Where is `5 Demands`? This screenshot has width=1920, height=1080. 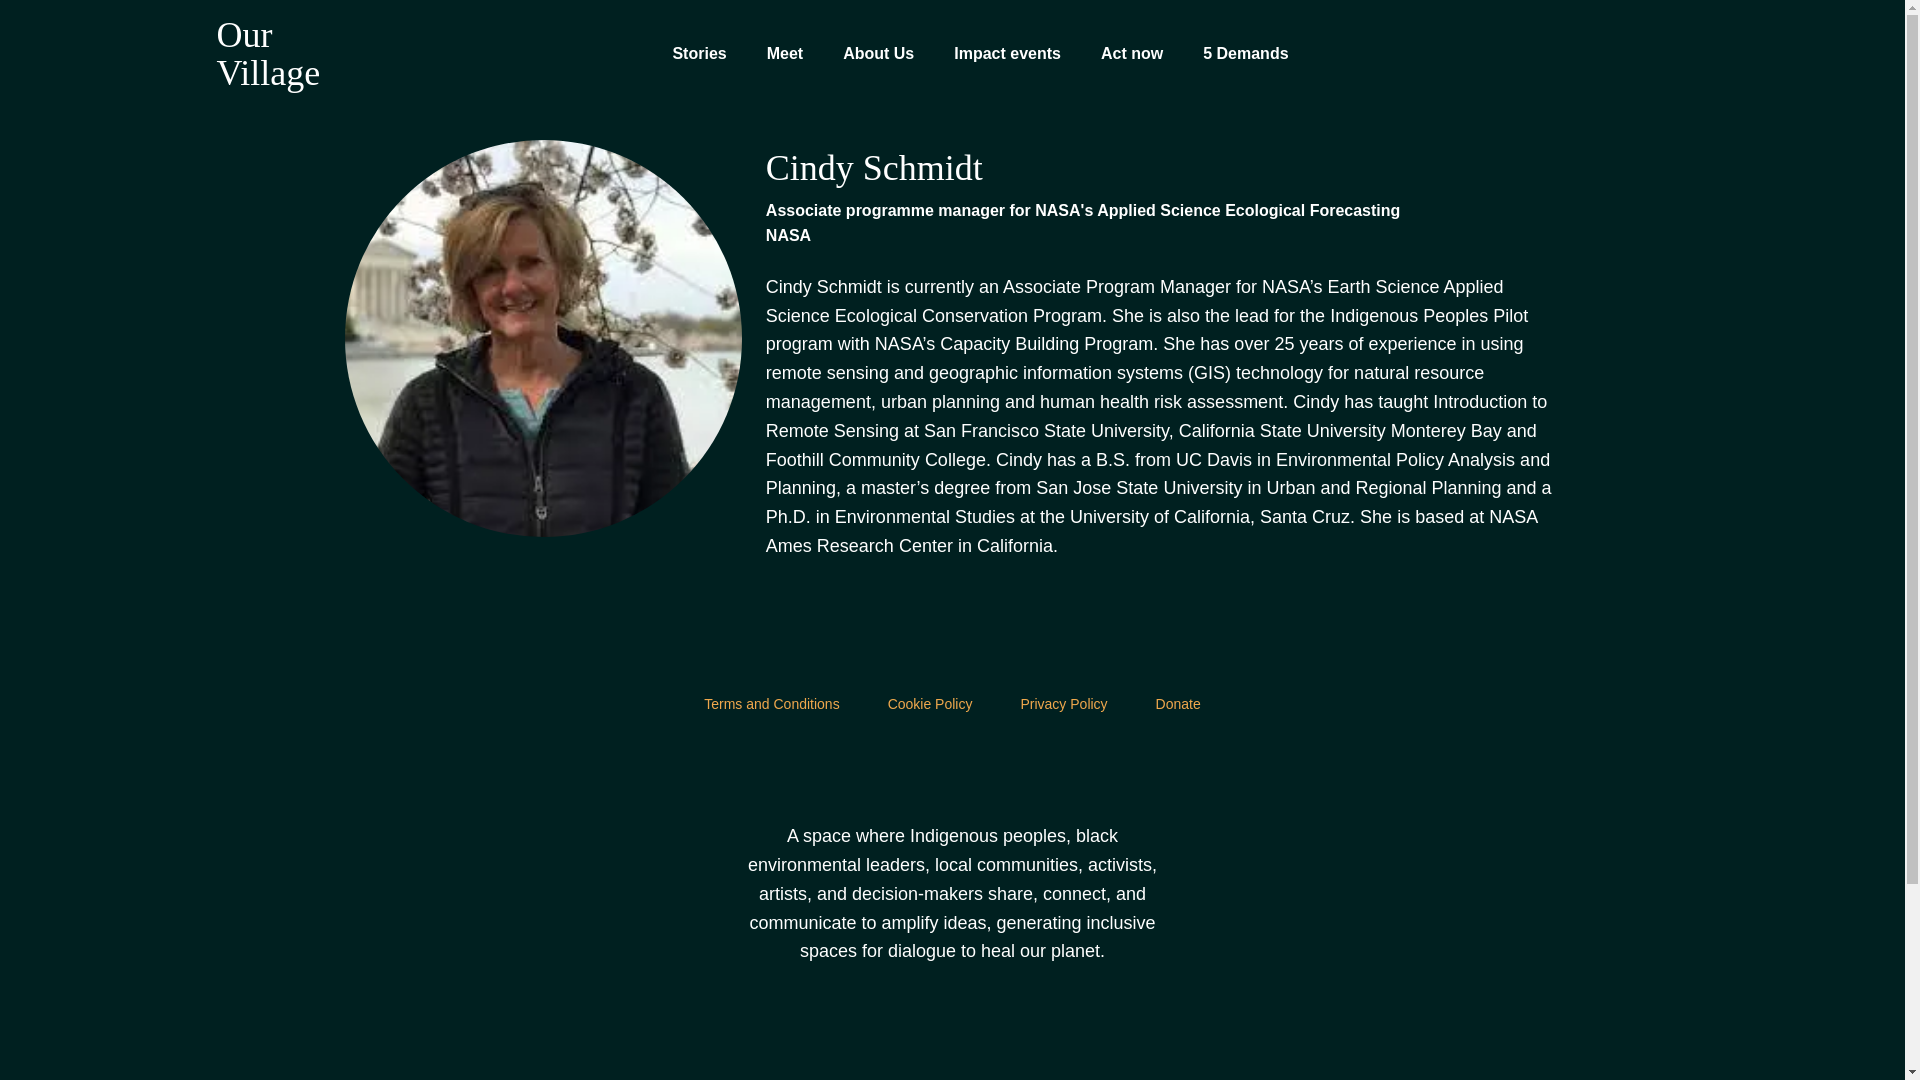 5 Demands is located at coordinates (1246, 54).